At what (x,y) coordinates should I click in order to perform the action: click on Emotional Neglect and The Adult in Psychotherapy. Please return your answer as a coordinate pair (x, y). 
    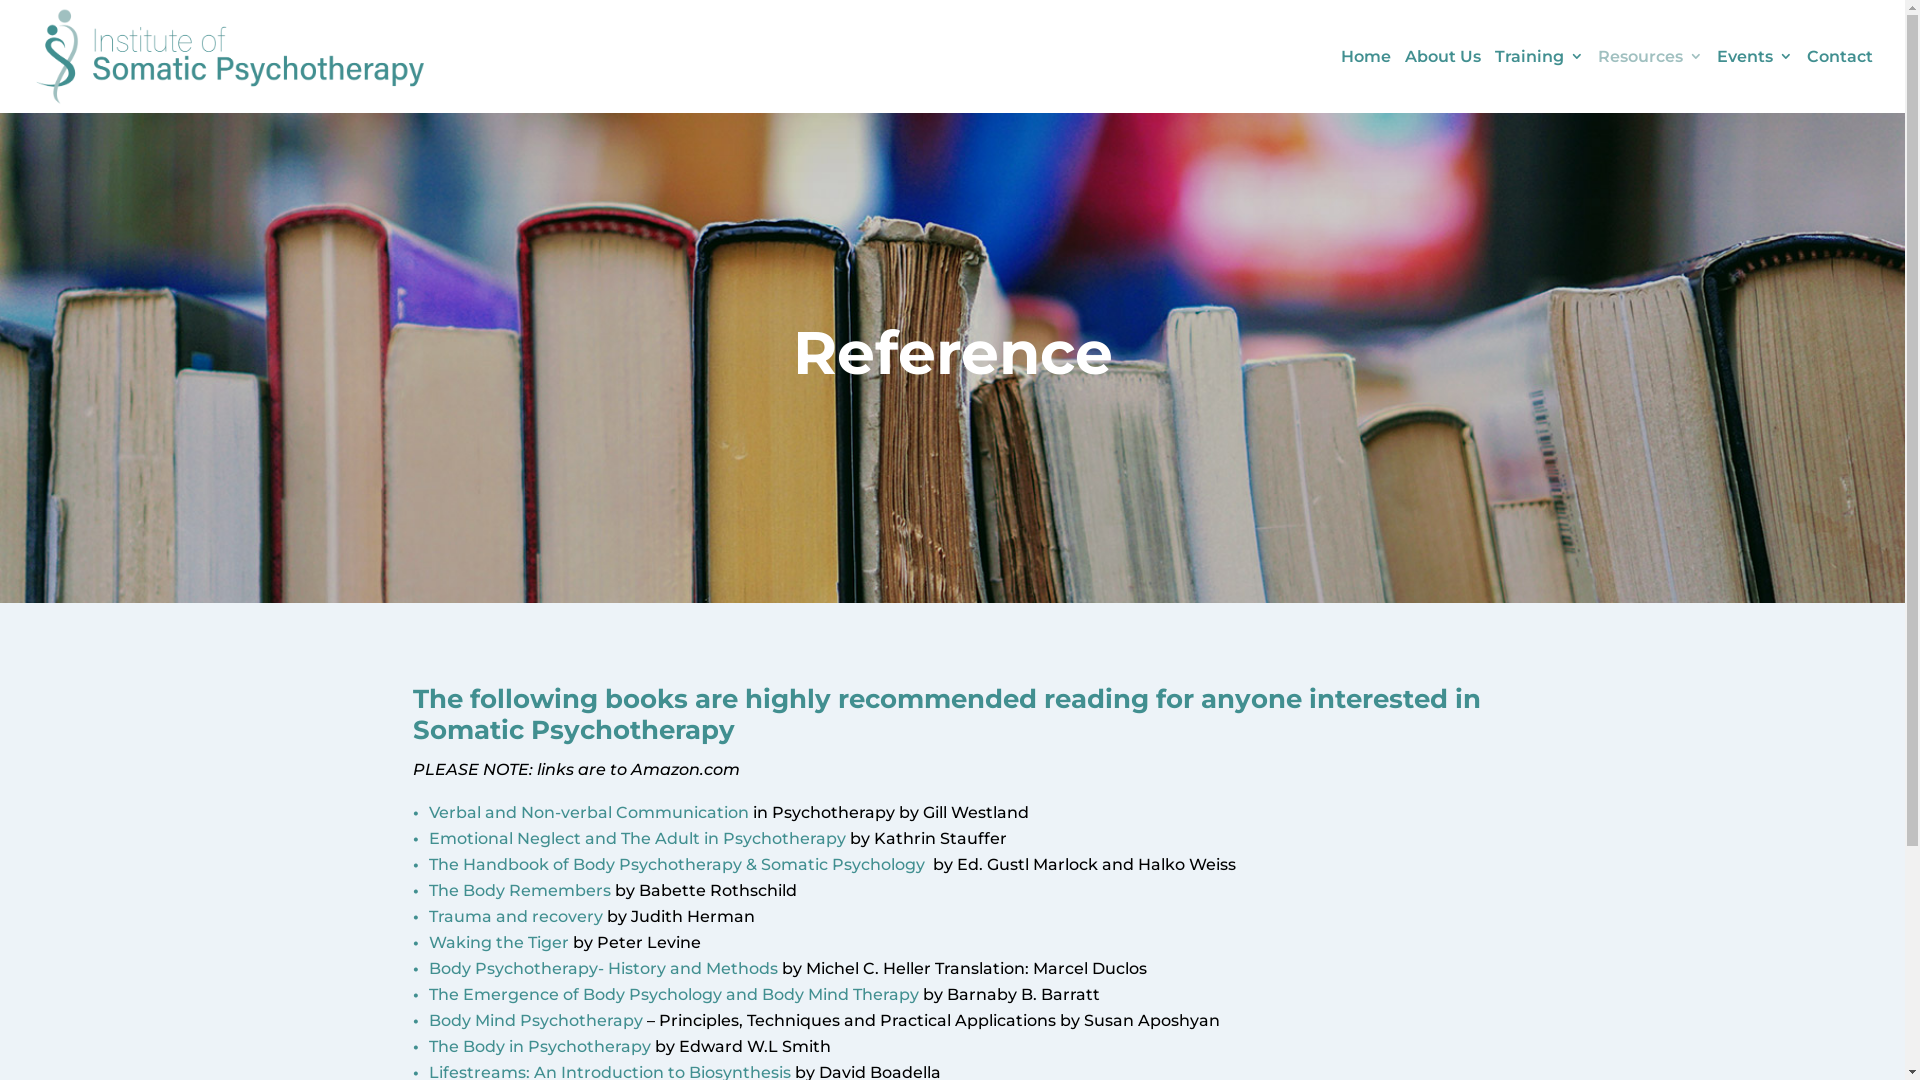
    Looking at the image, I should click on (636, 838).